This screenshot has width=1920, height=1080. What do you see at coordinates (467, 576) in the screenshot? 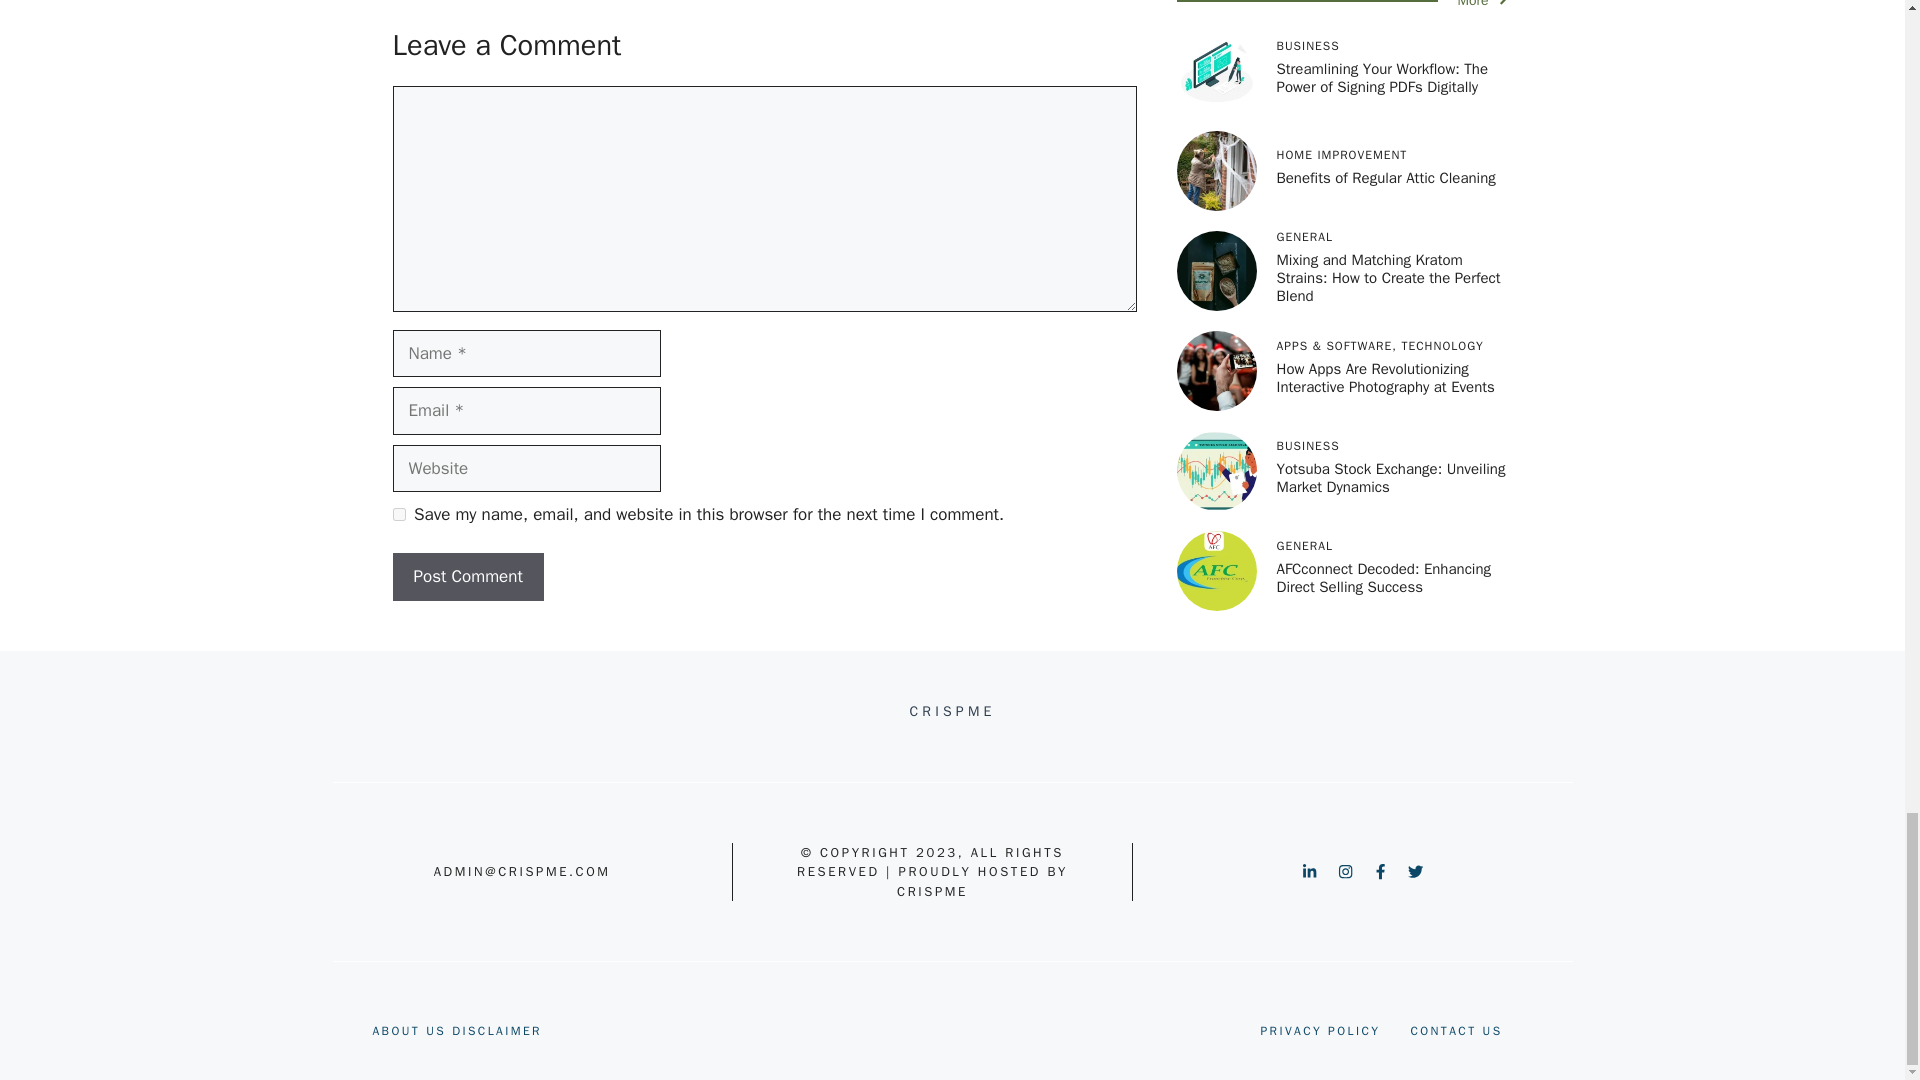
I see `Post Comment` at bounding box center [467, 576].